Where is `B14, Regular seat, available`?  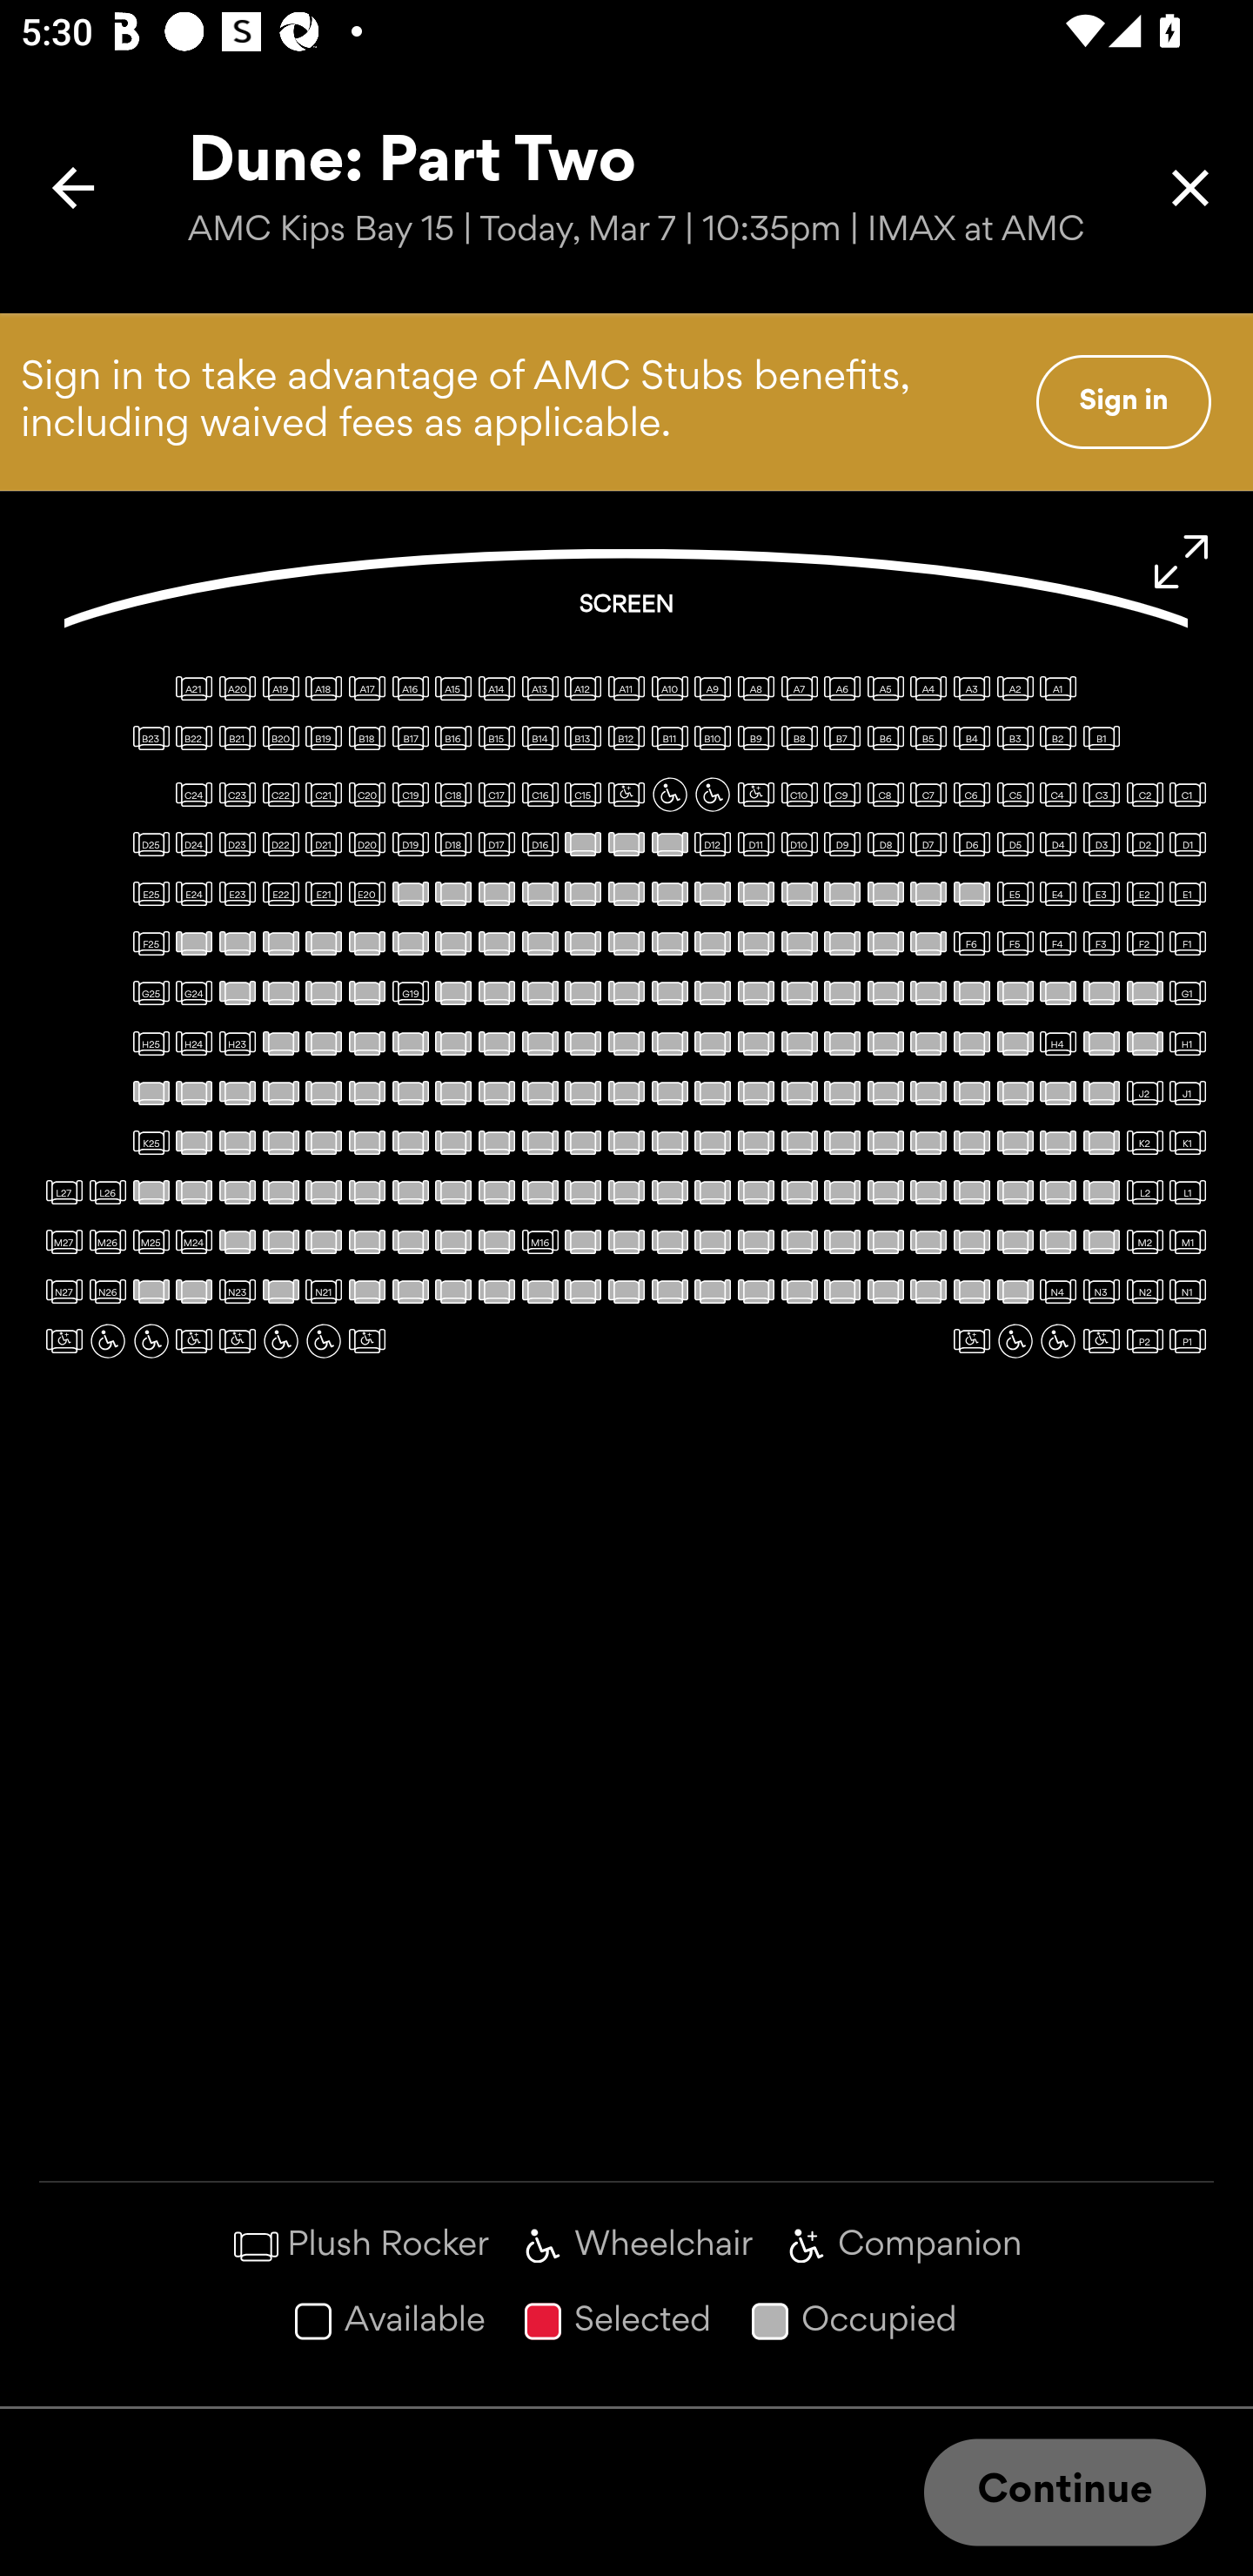
B14, Regular seat, available is located at coordinates (540, 738).